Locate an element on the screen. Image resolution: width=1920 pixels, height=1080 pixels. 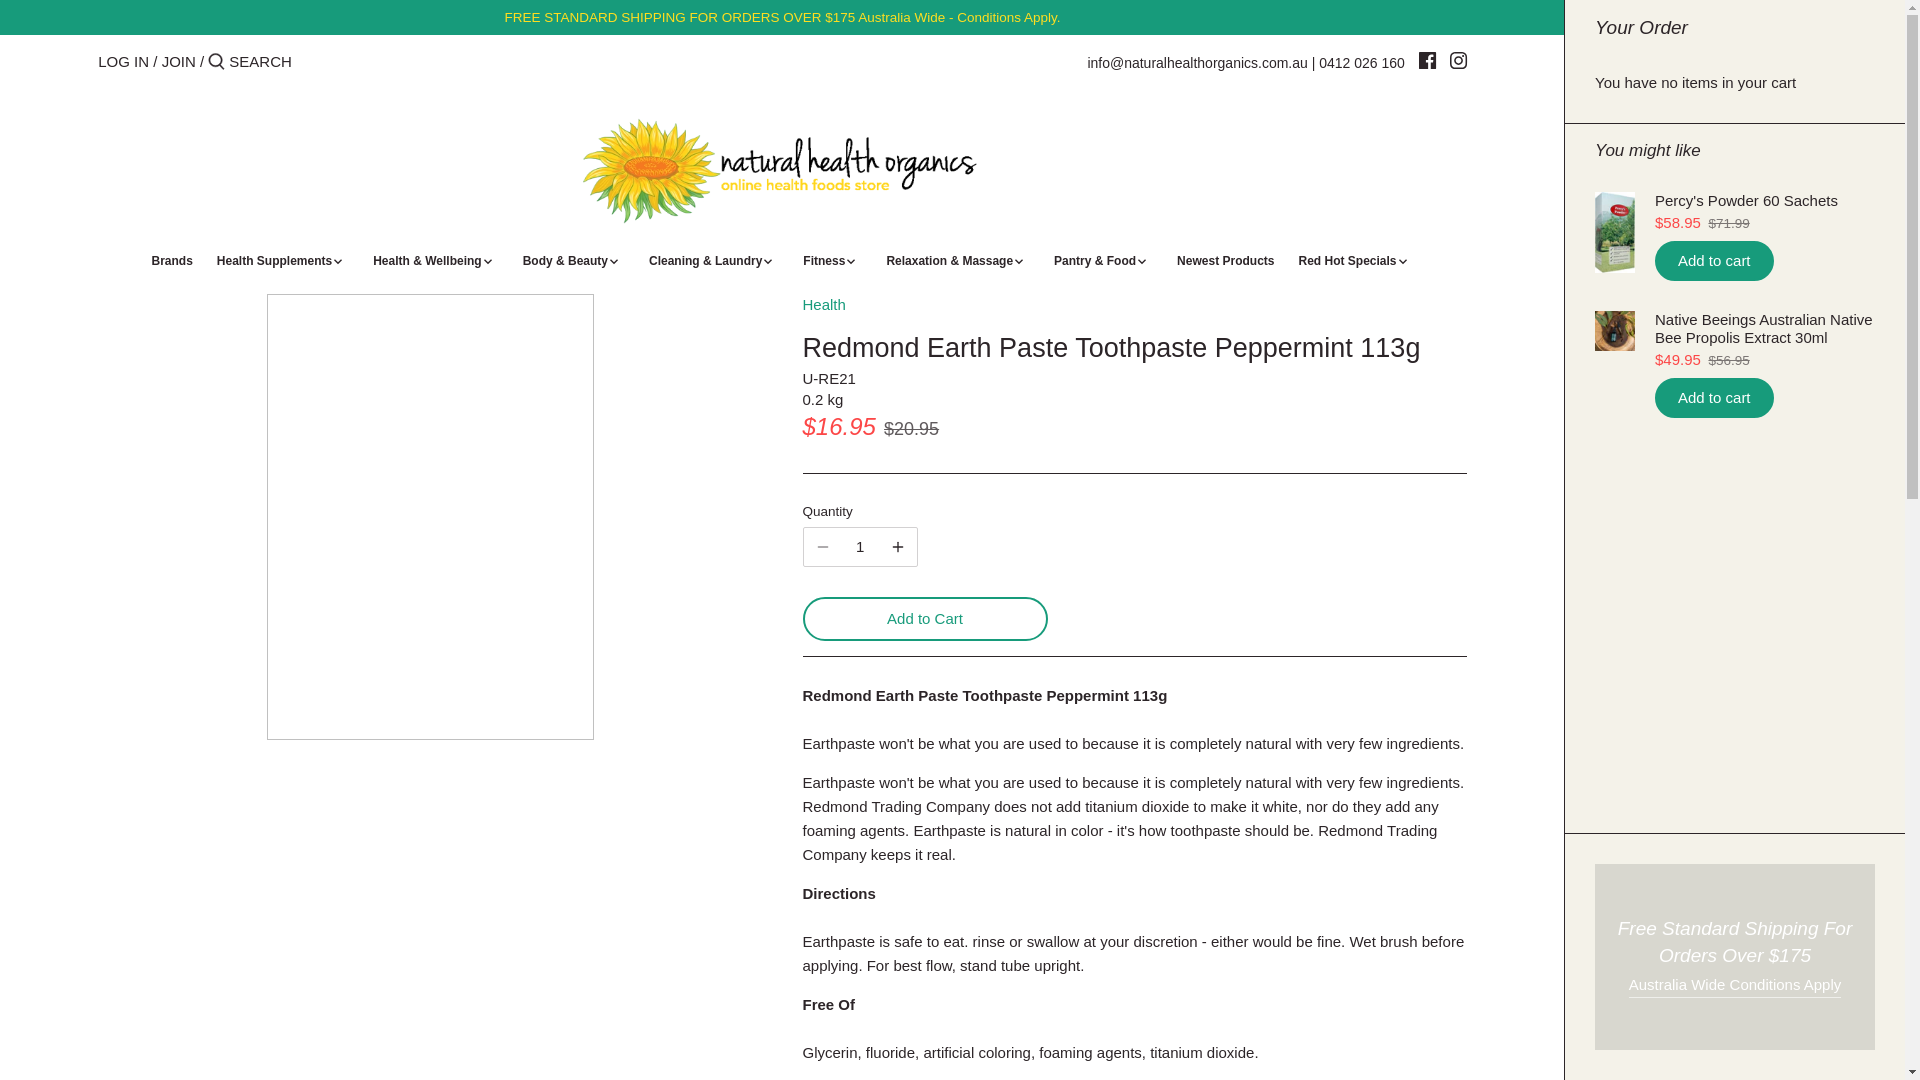
Percy's Powder 60 Sachets is located at coordinates (1765, 200).